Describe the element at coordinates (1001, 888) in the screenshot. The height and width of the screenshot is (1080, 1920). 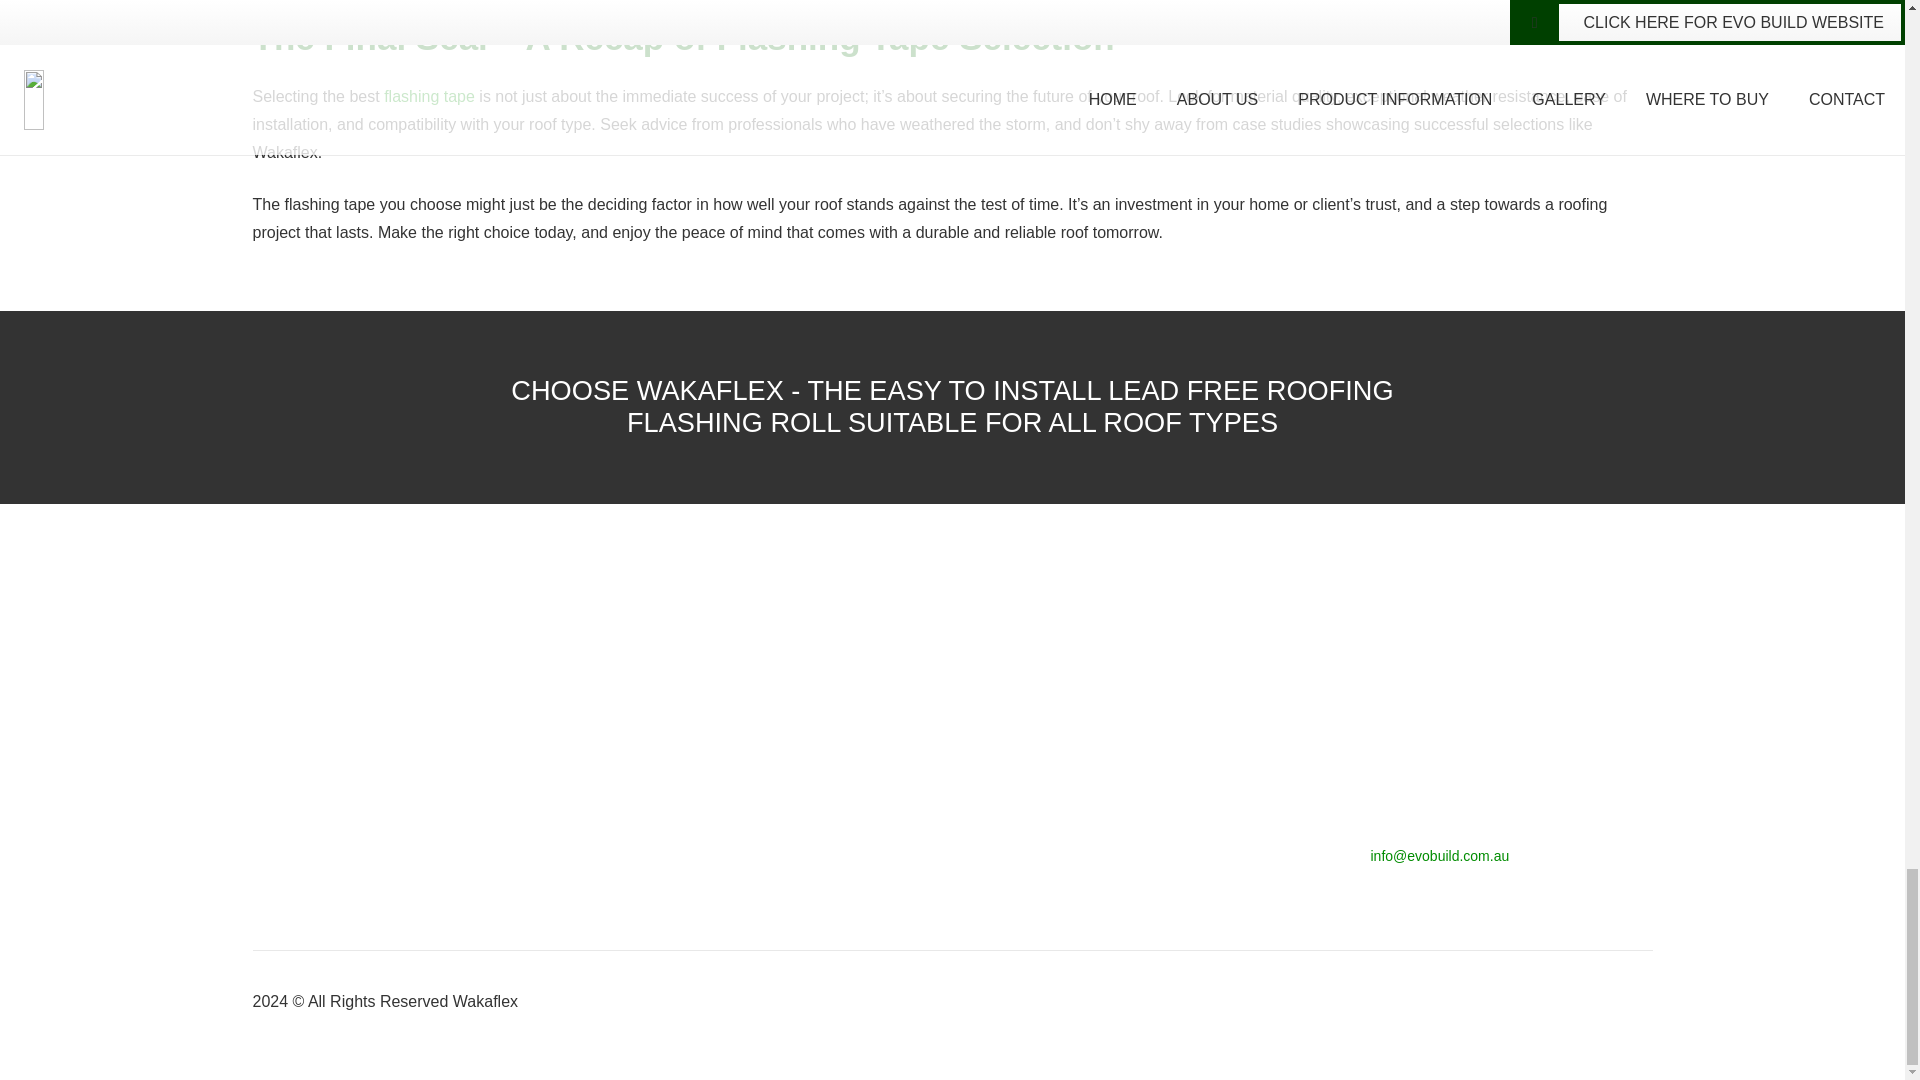
I see `Gallery` at that location.